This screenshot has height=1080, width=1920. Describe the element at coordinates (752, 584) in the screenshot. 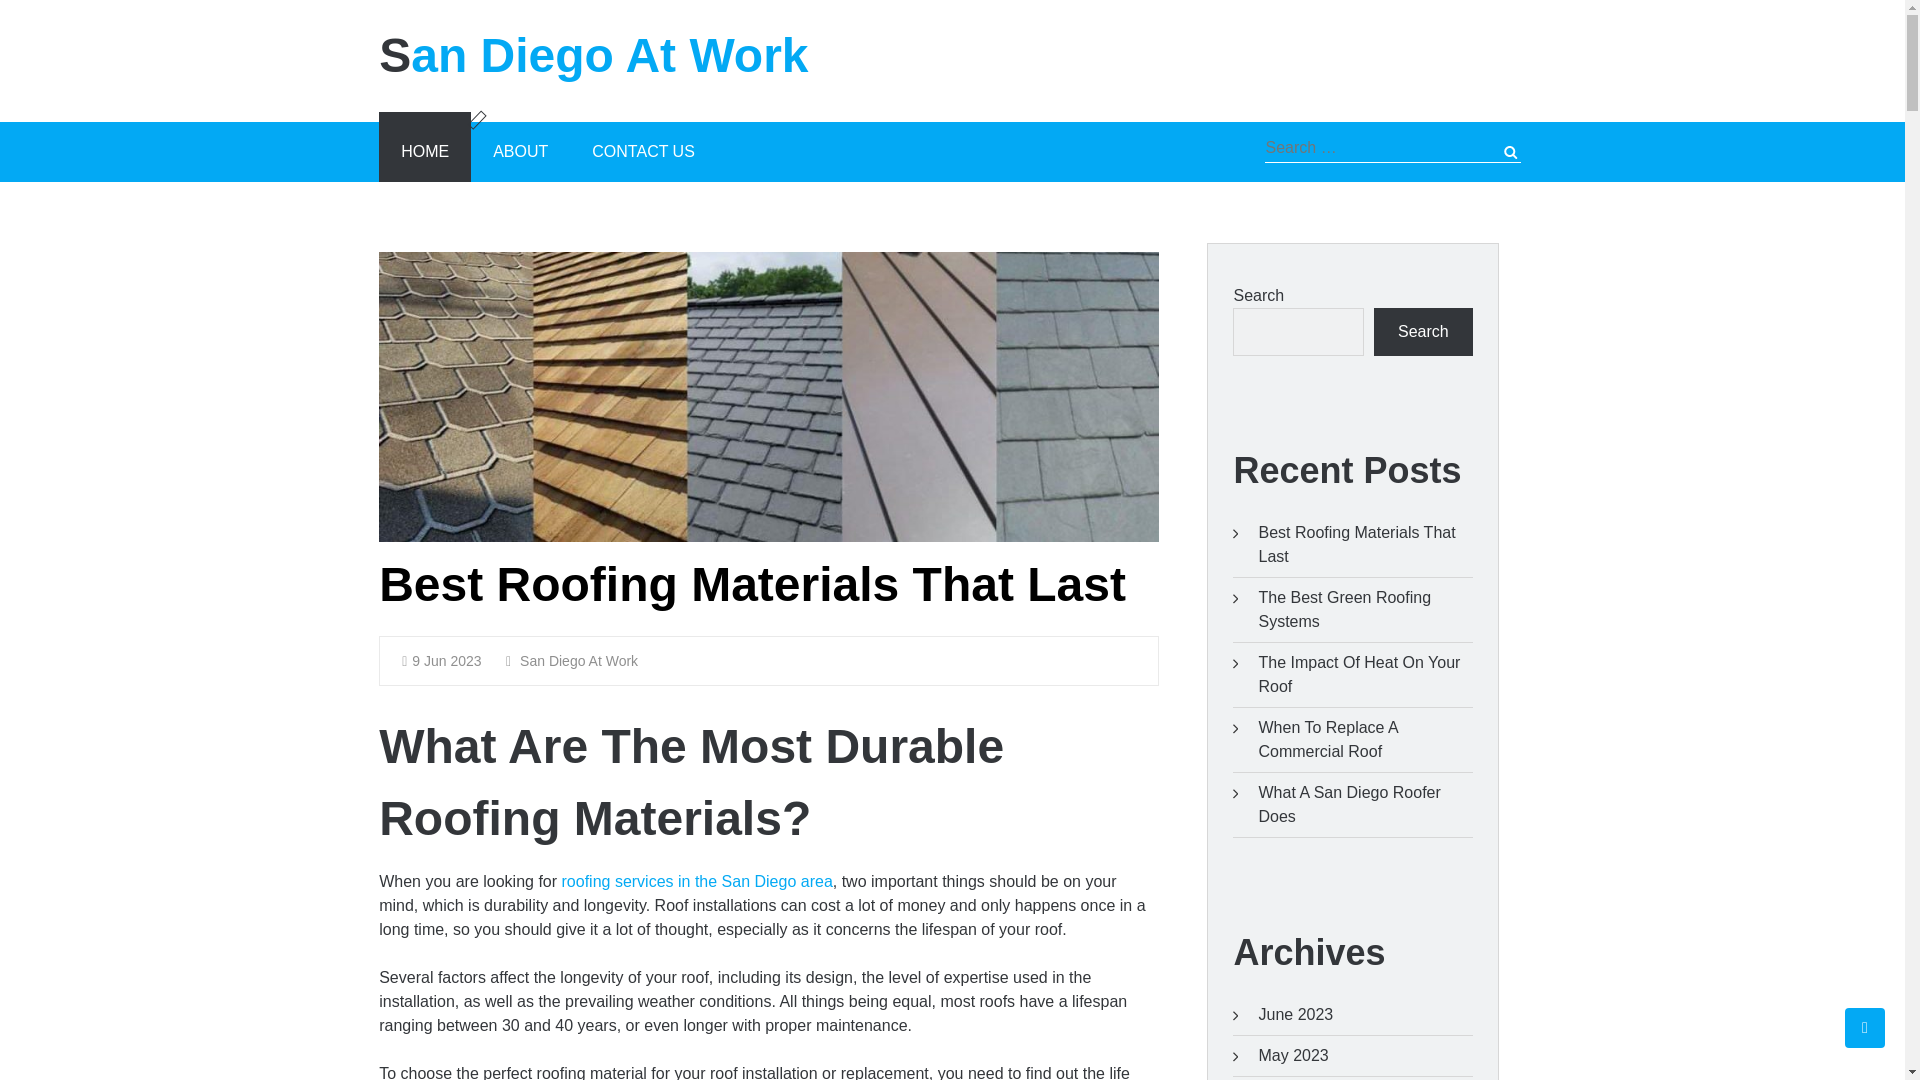

I see `Best Roofing Materials That Last` at that location.